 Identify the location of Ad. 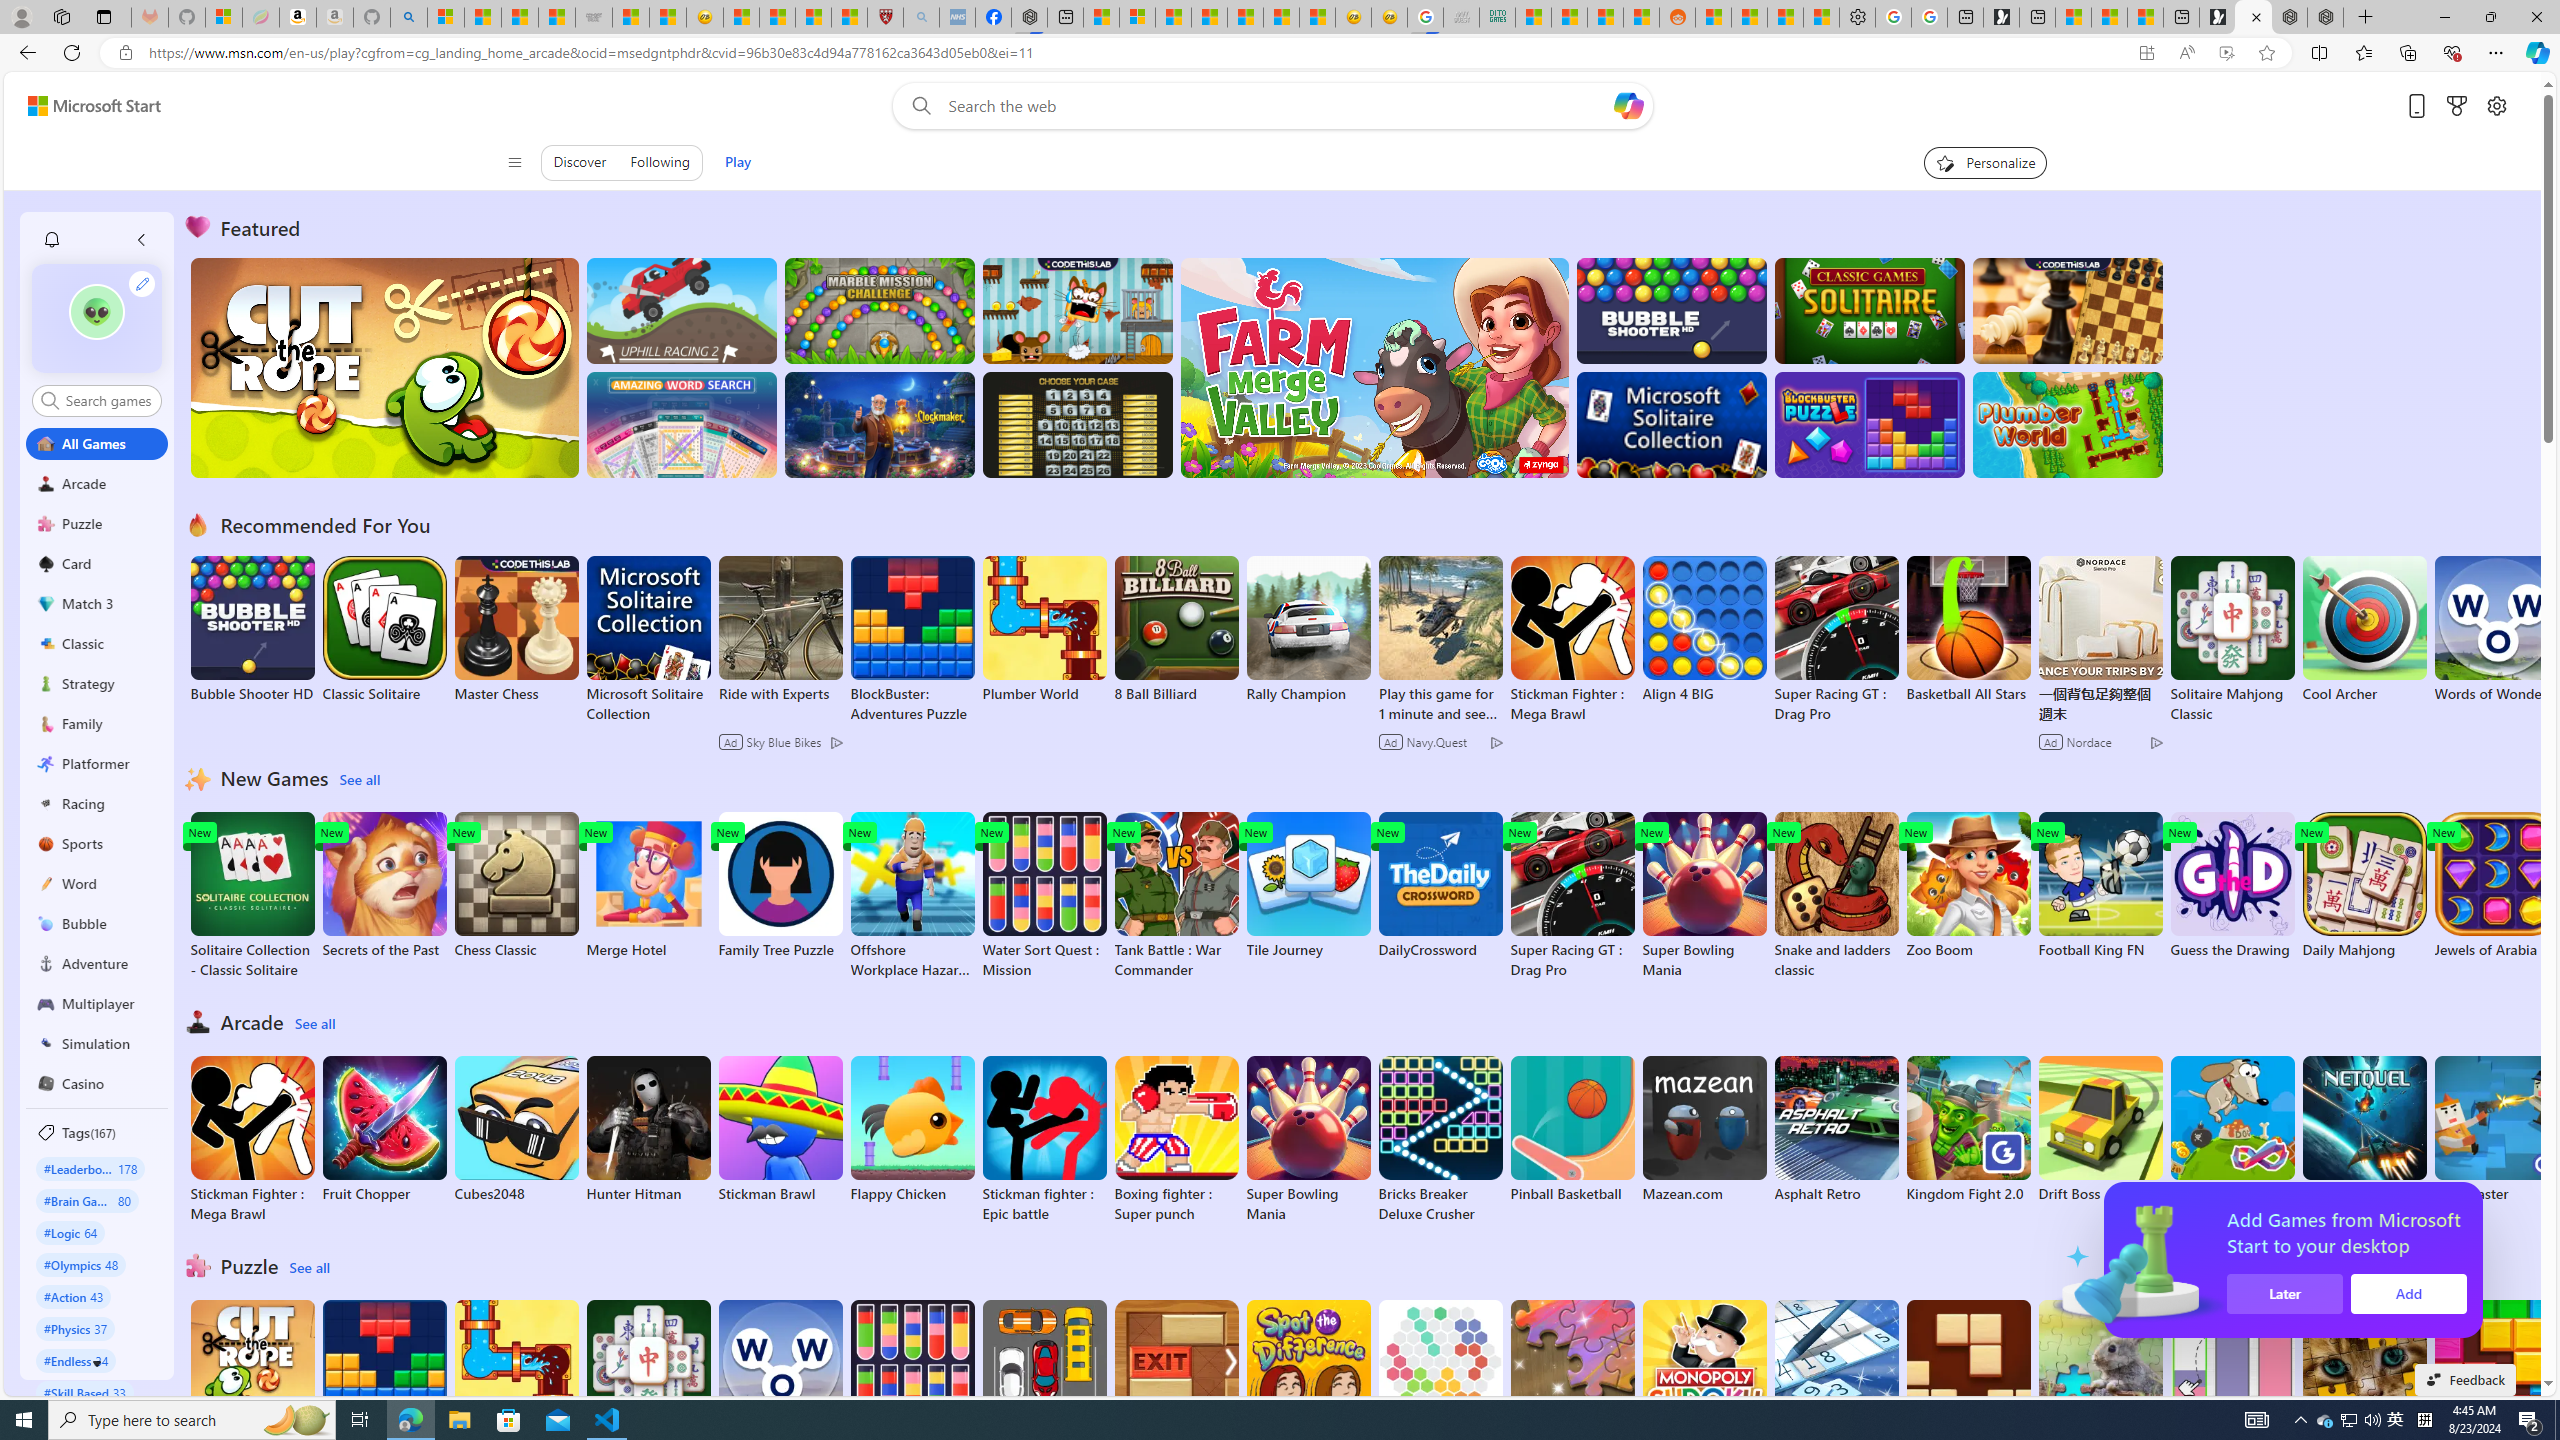
(2051, 742).